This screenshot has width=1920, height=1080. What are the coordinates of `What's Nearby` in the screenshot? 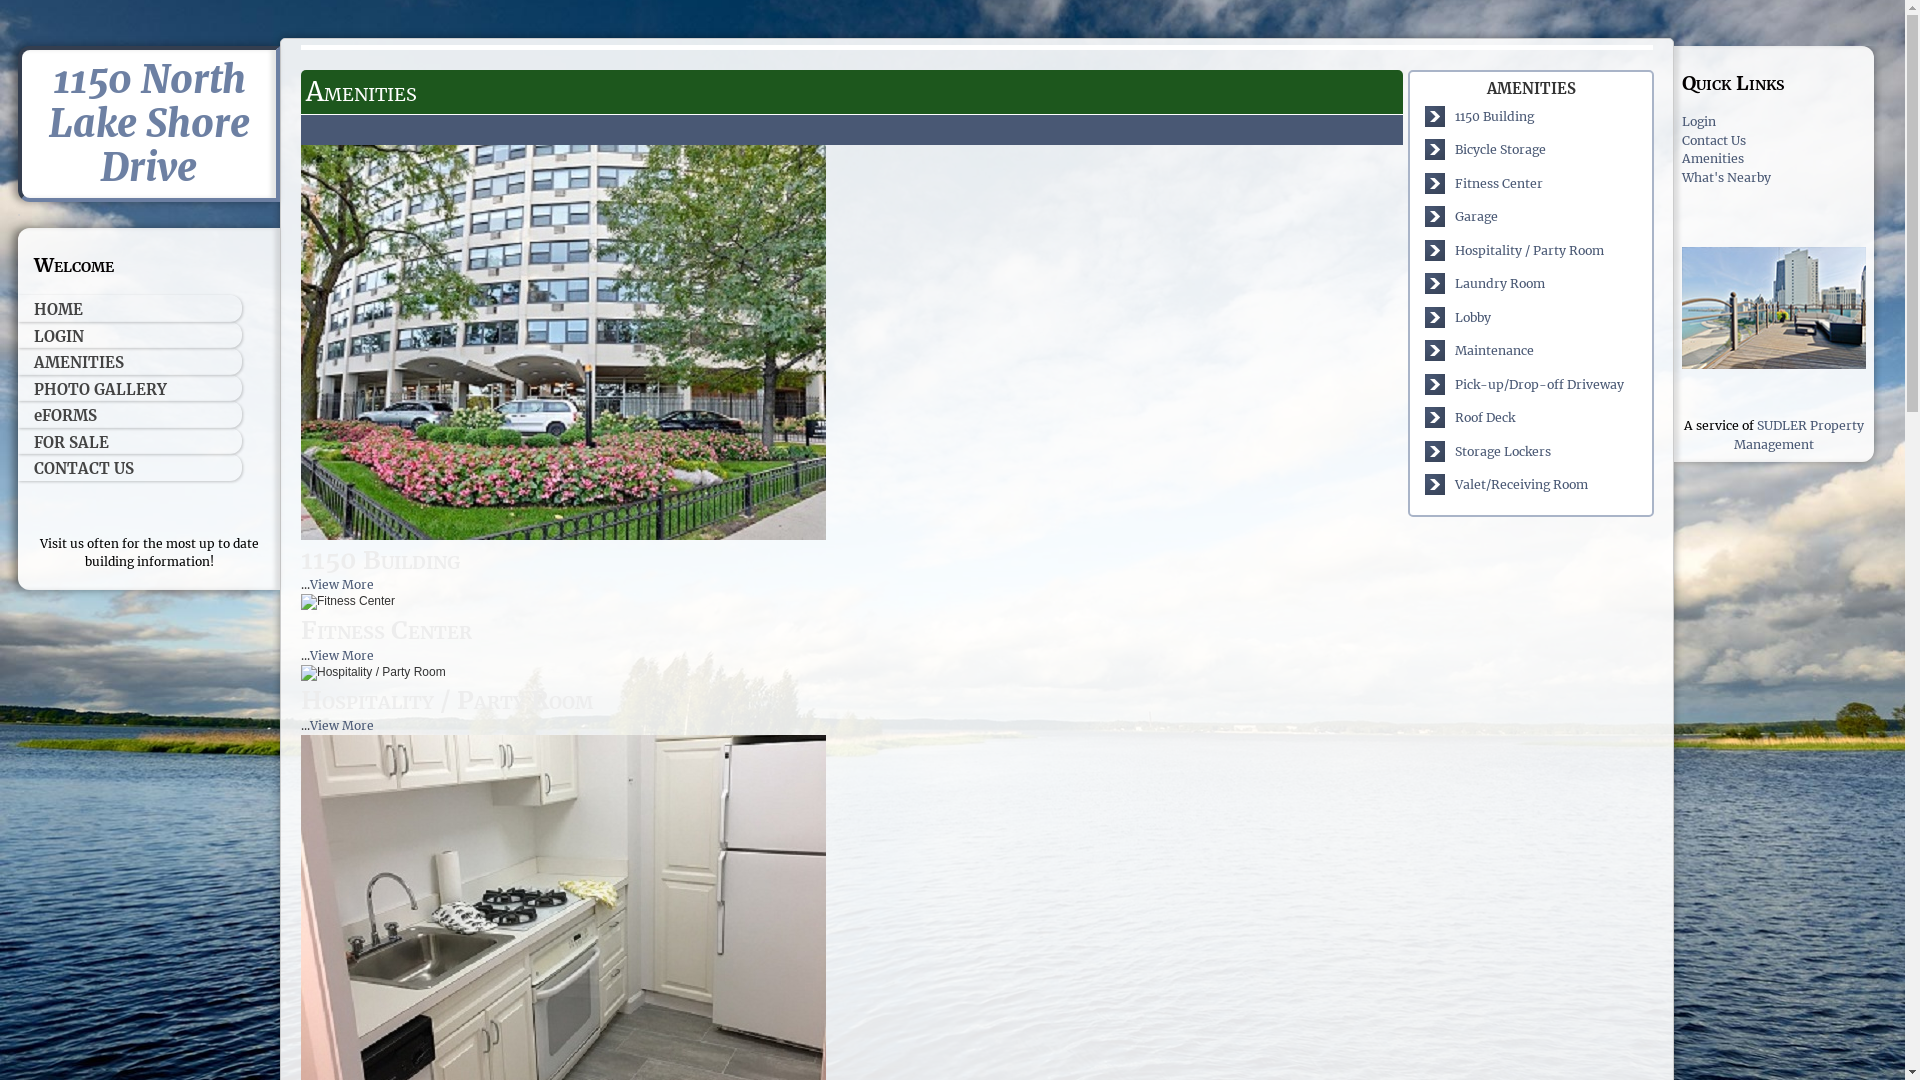 It's located at (1726, 178).